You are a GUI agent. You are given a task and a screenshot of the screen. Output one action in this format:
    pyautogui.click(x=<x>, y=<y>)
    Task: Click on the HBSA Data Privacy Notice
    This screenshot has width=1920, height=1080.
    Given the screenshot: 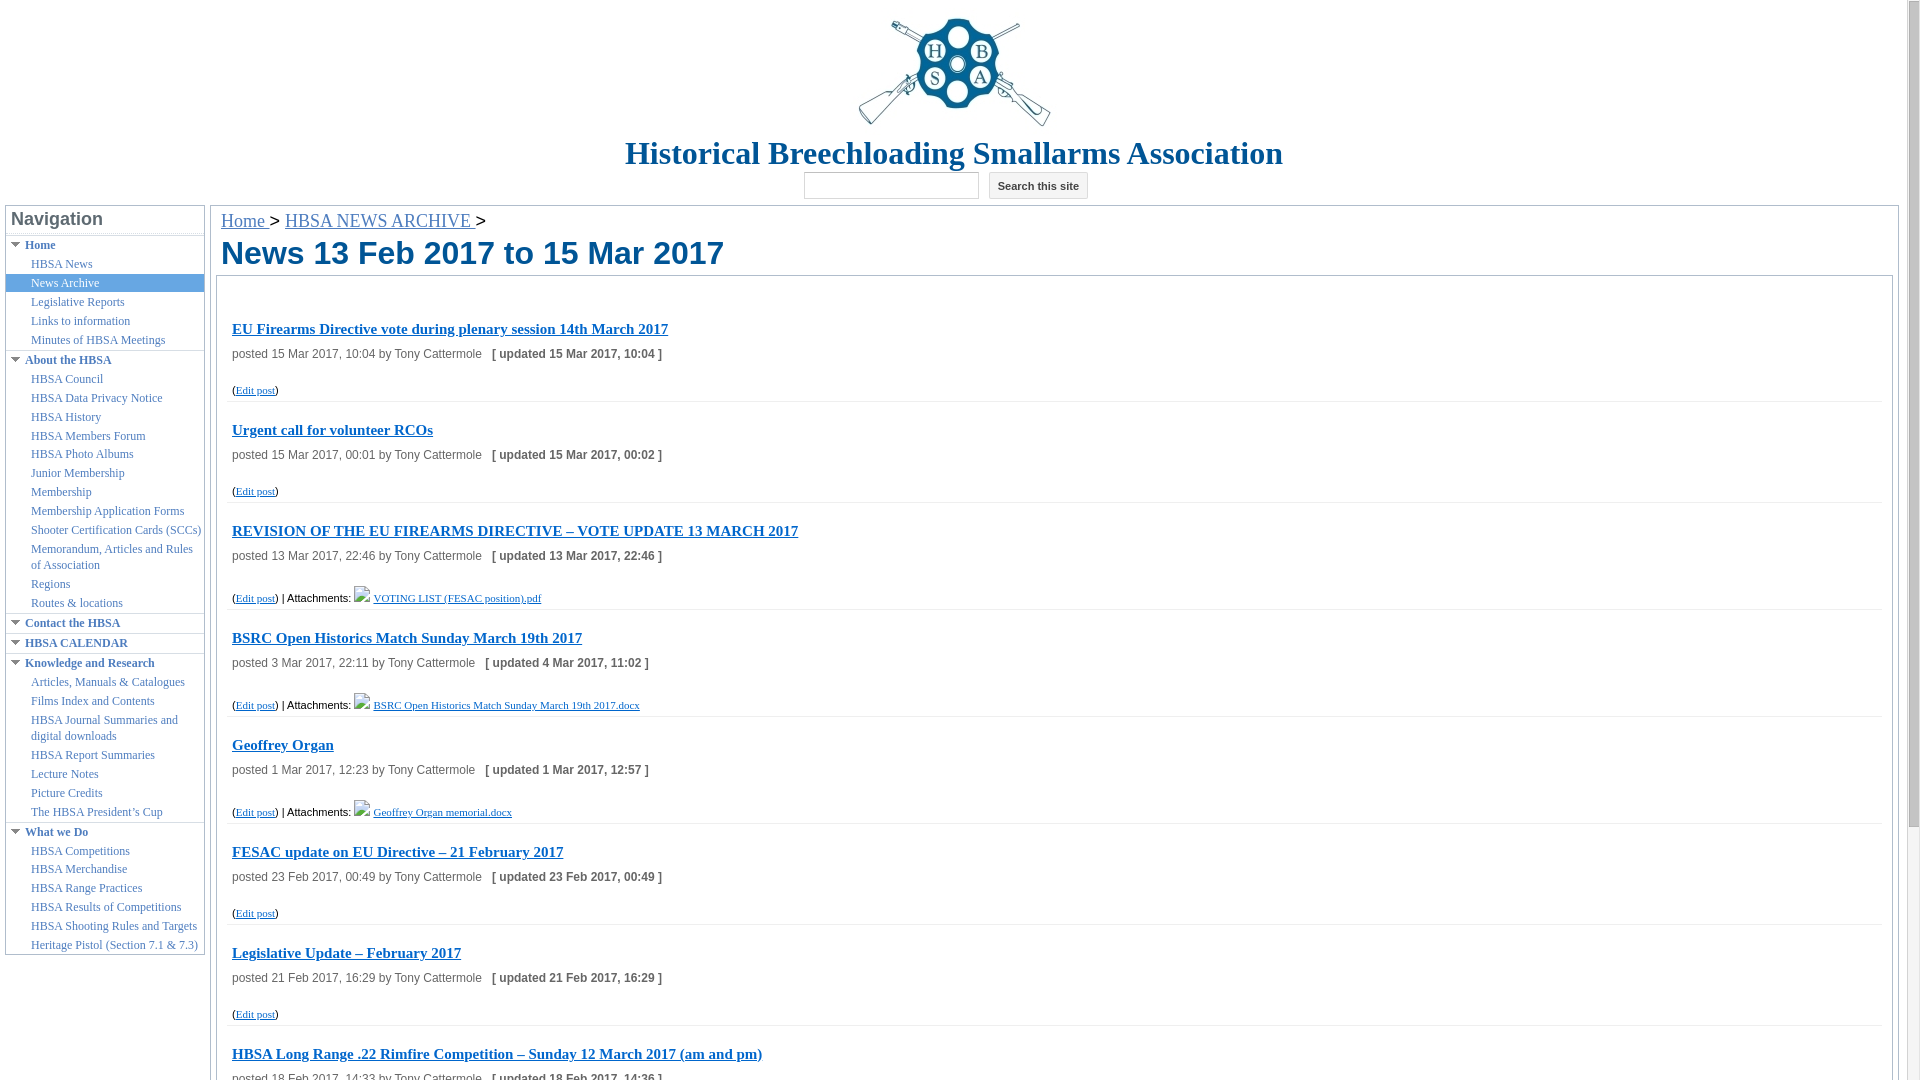 What is the action you would take?
    pyautogui.click(x=116, y=398)
    